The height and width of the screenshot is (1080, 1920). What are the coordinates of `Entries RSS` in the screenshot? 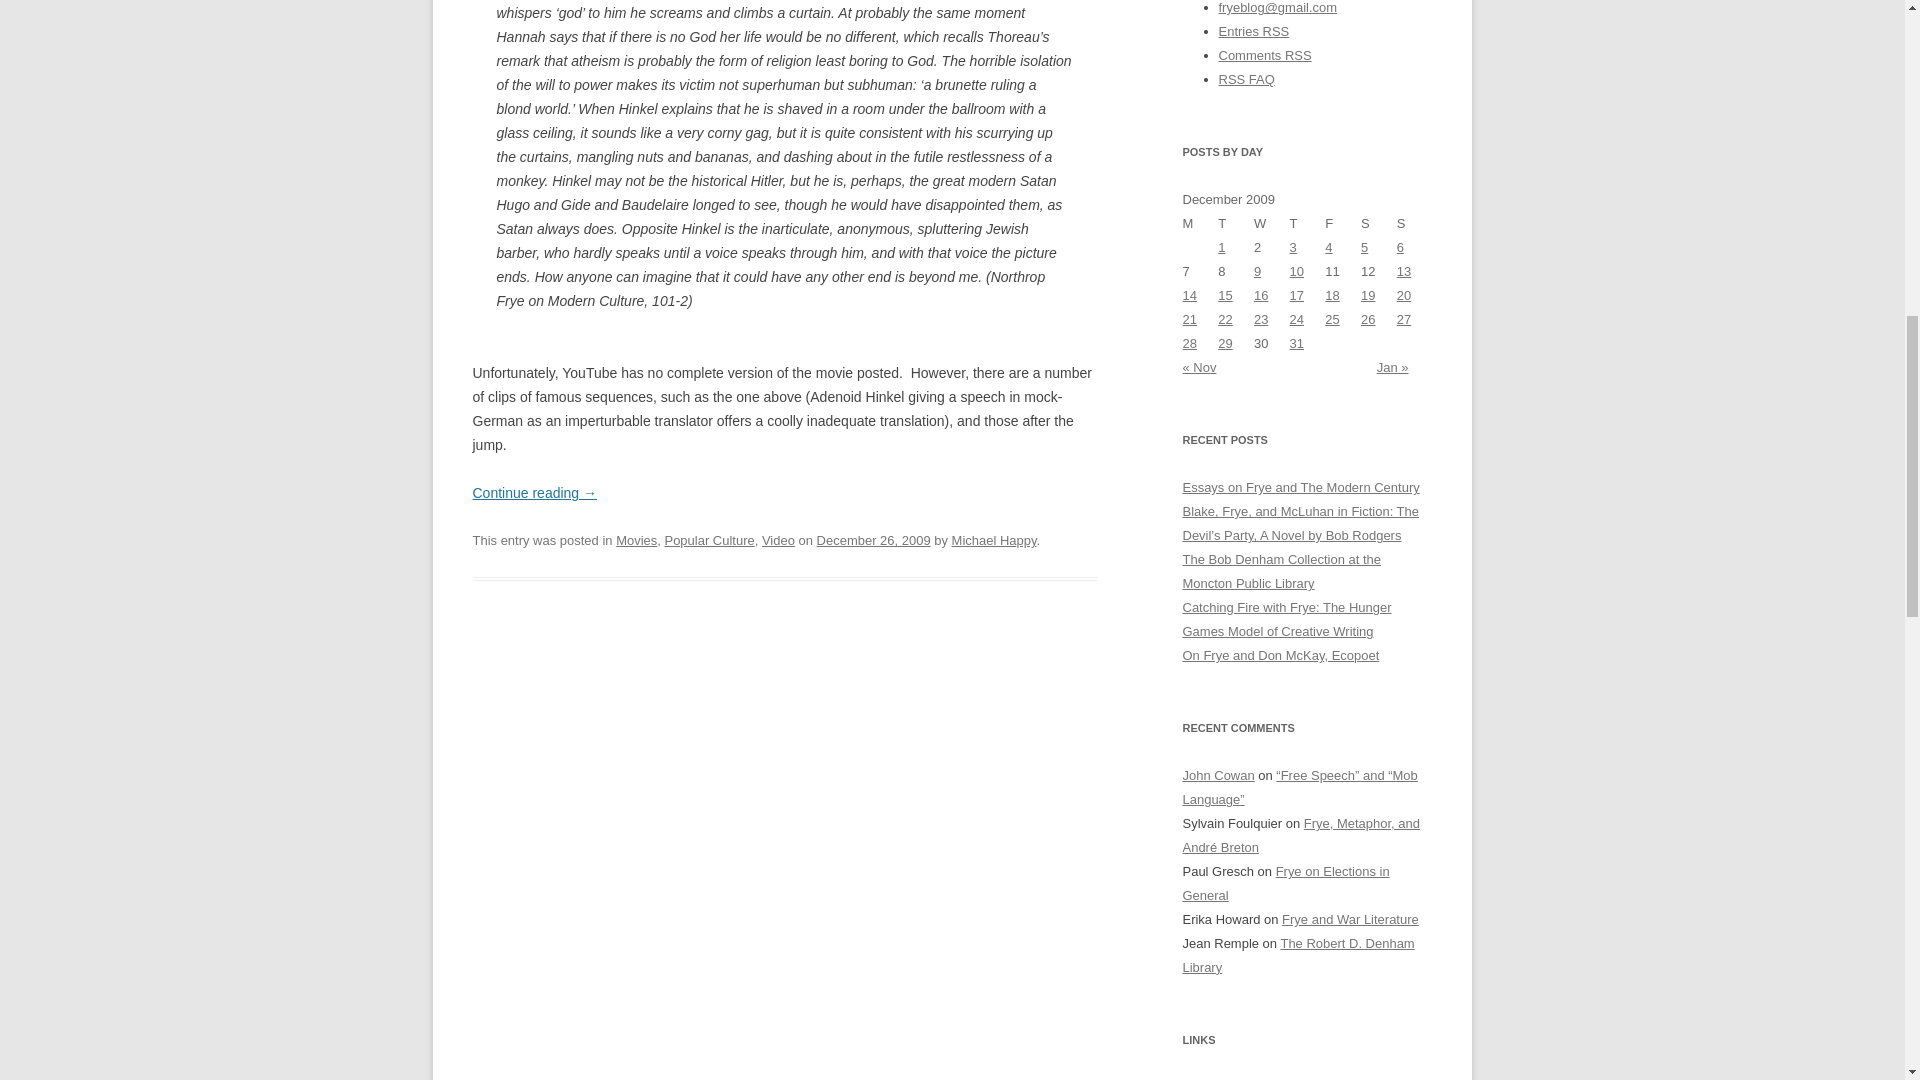 It's located at (1252, 30).